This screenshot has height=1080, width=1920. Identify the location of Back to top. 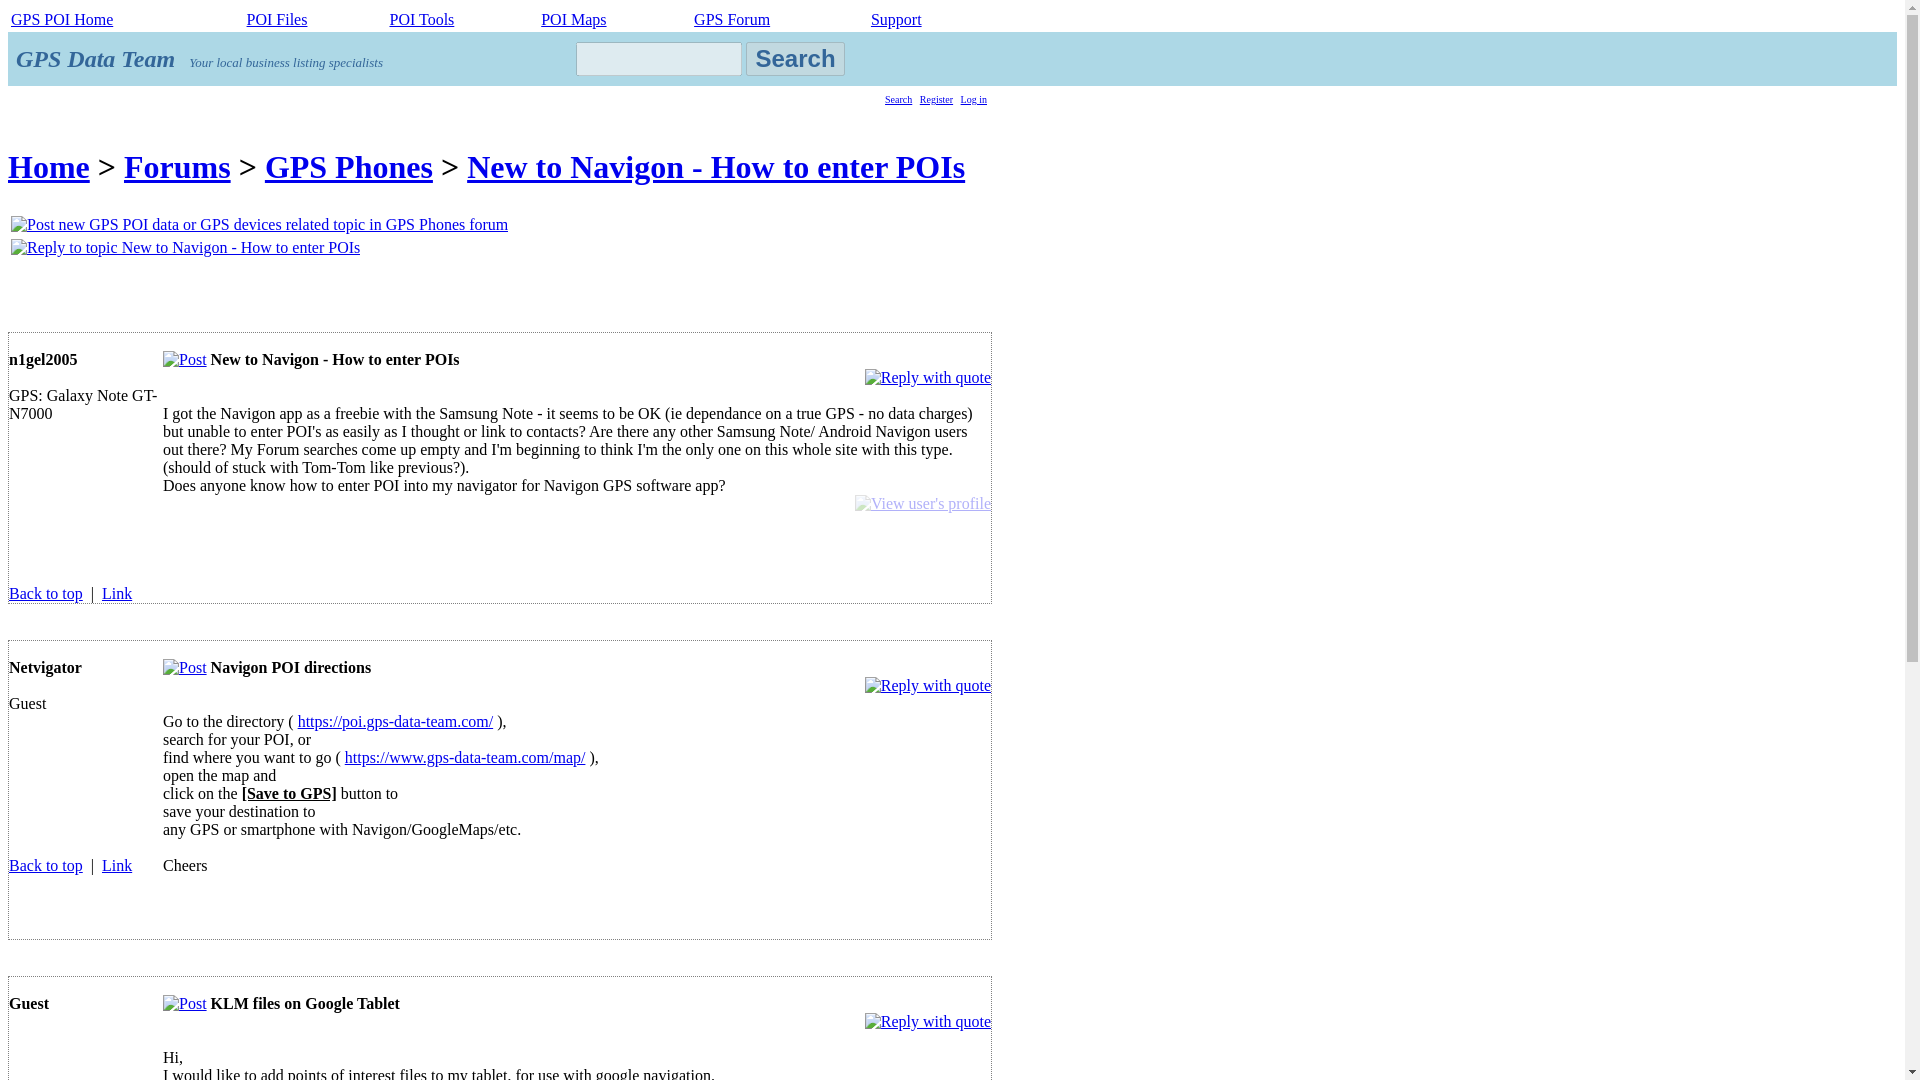
(46, 865).